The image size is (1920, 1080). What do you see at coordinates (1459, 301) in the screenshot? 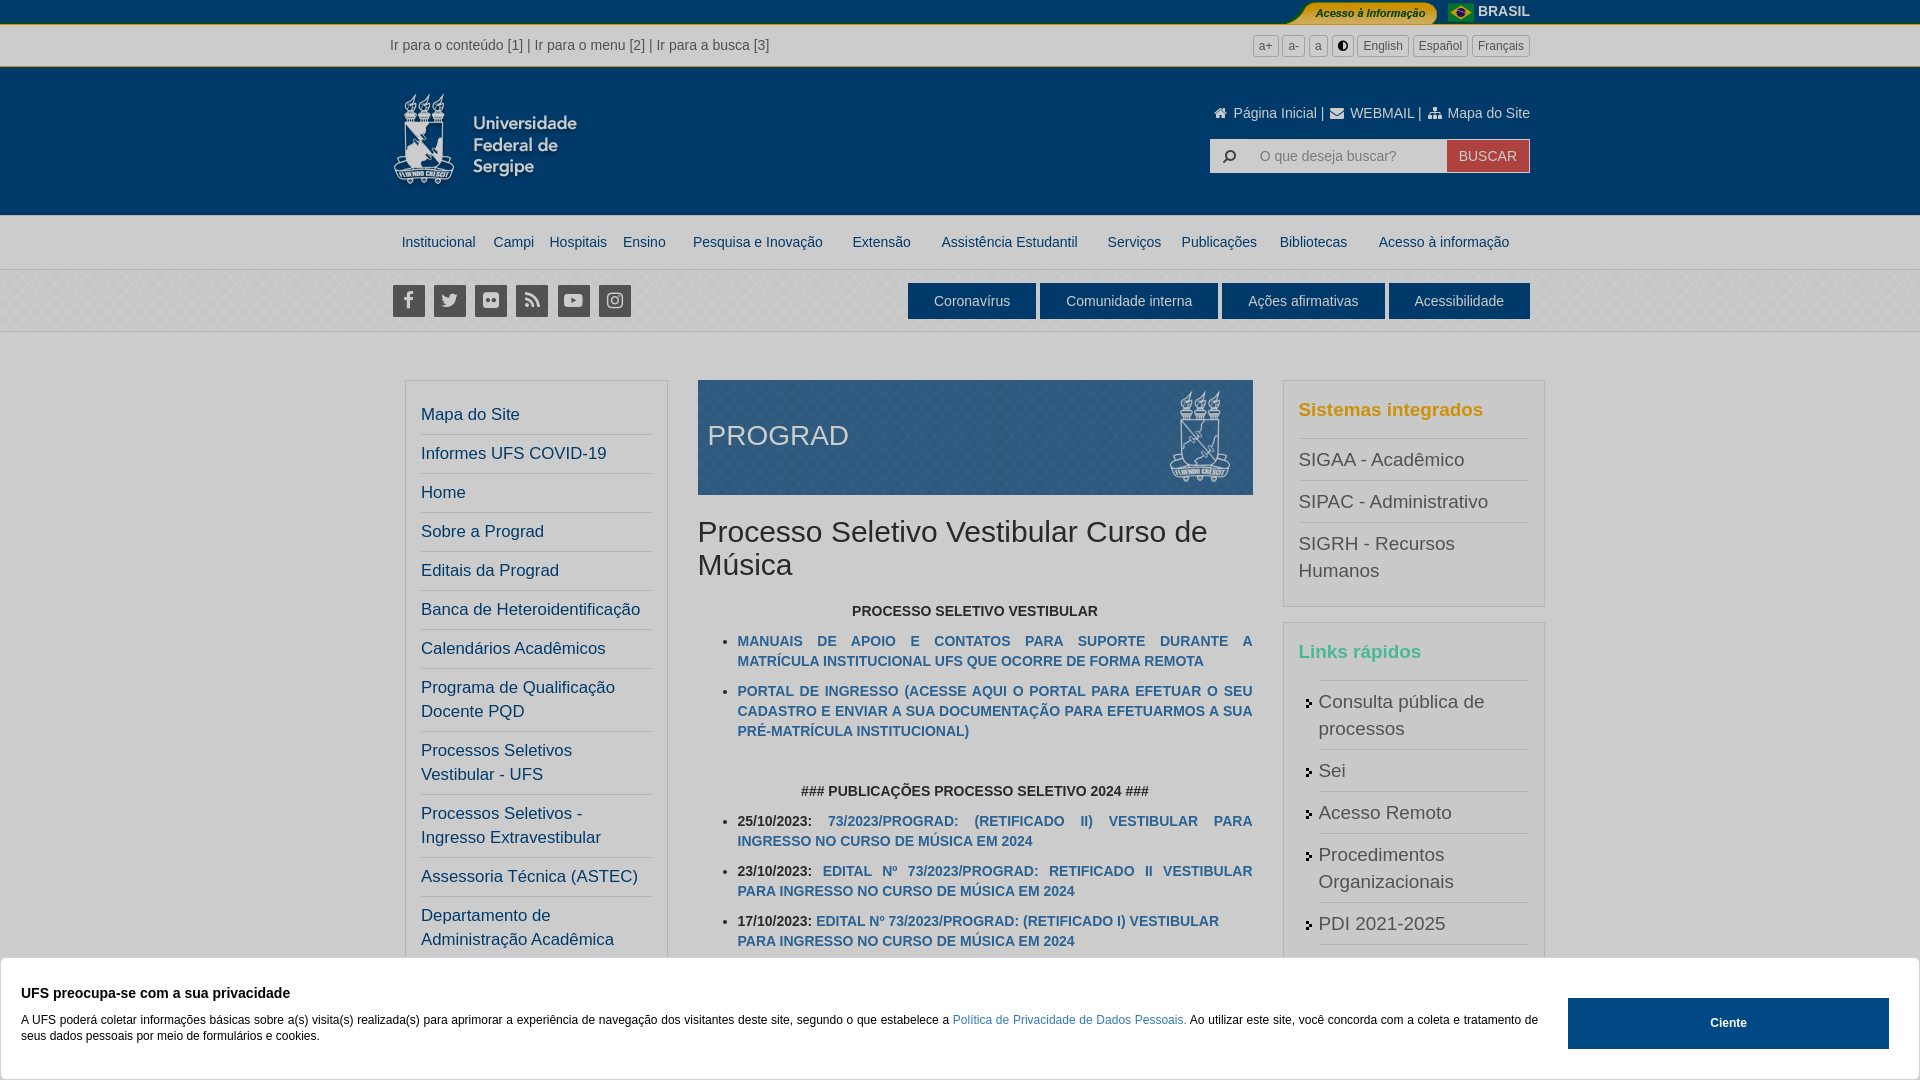
I see `Acessibilidade` at bounding box center [1459, 301].